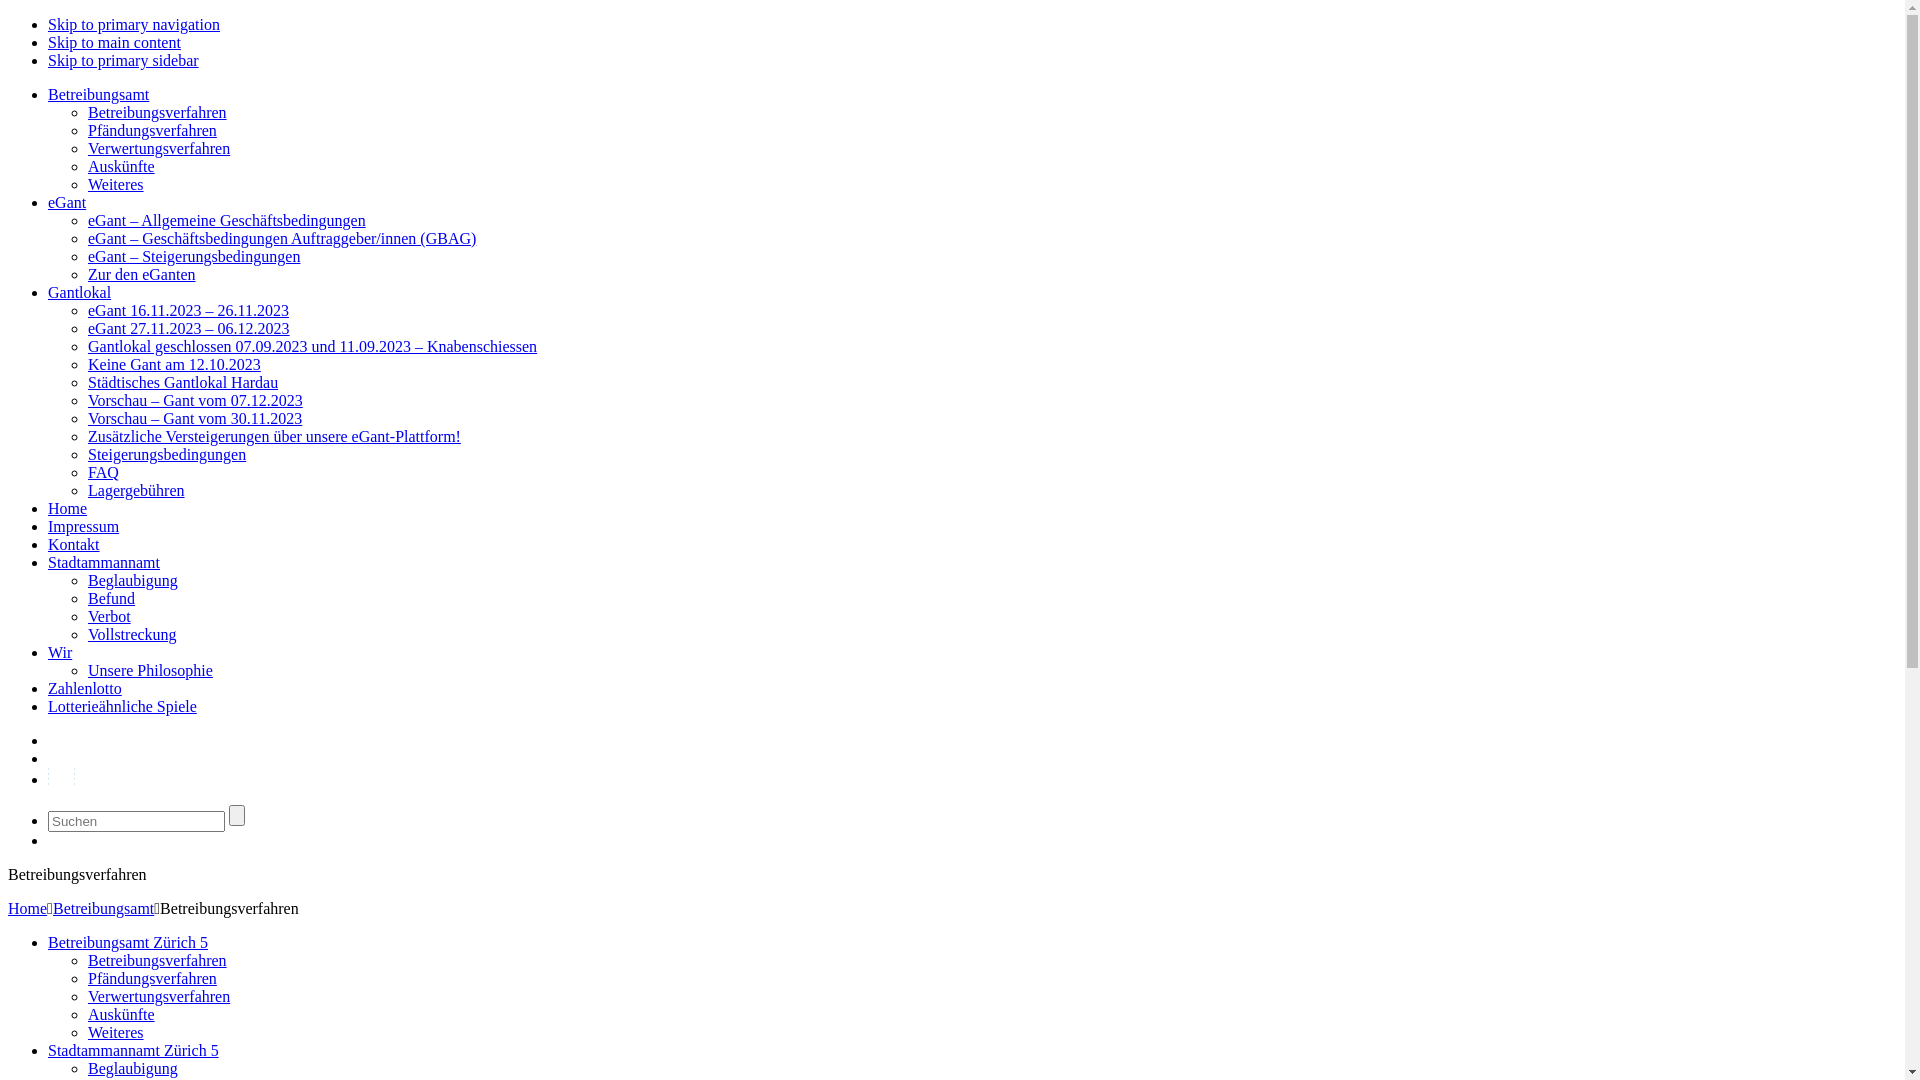 Image resolution: width=1920 pixels, height=1080 pixels. What do you see at coordinates (116, 184) in the screenshot?
I see `Weiteres` at bounding box center [116, 184].